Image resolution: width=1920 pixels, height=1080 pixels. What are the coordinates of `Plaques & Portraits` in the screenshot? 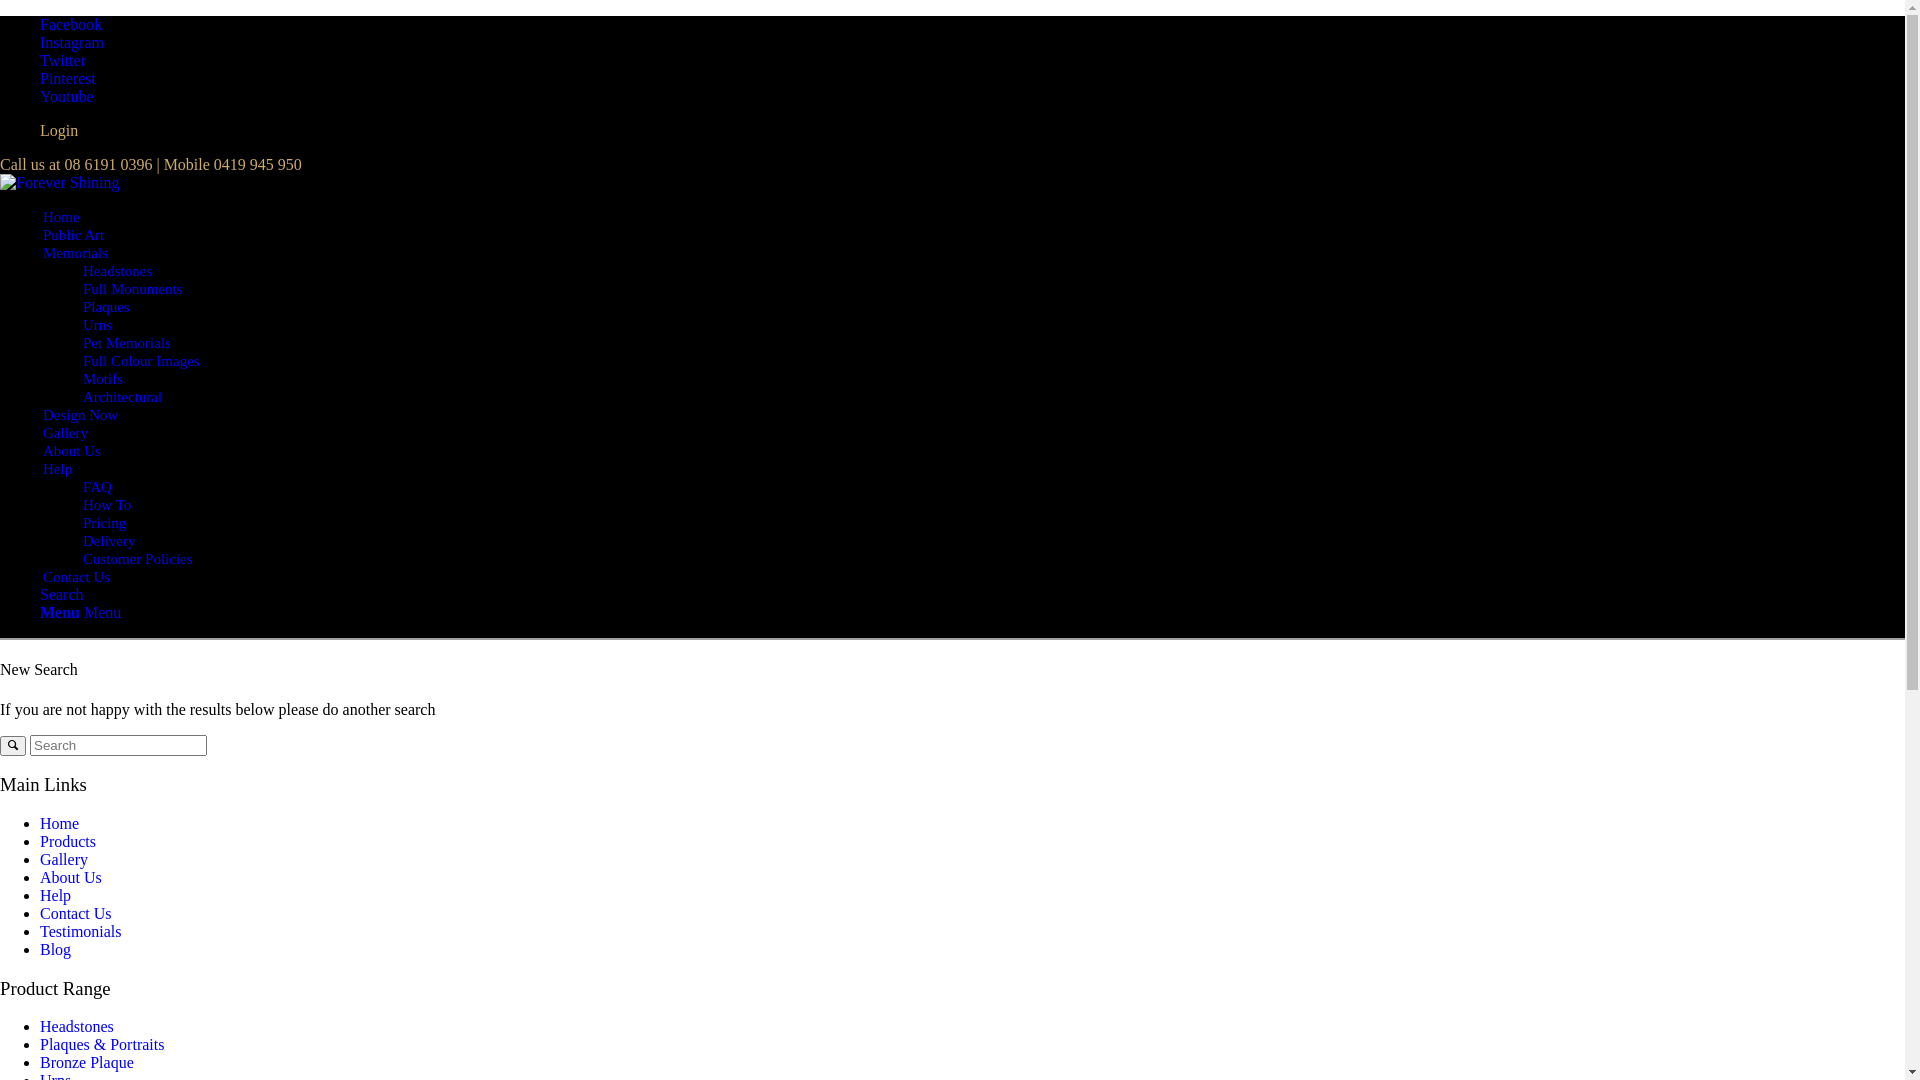 It's located at (102, 1044).